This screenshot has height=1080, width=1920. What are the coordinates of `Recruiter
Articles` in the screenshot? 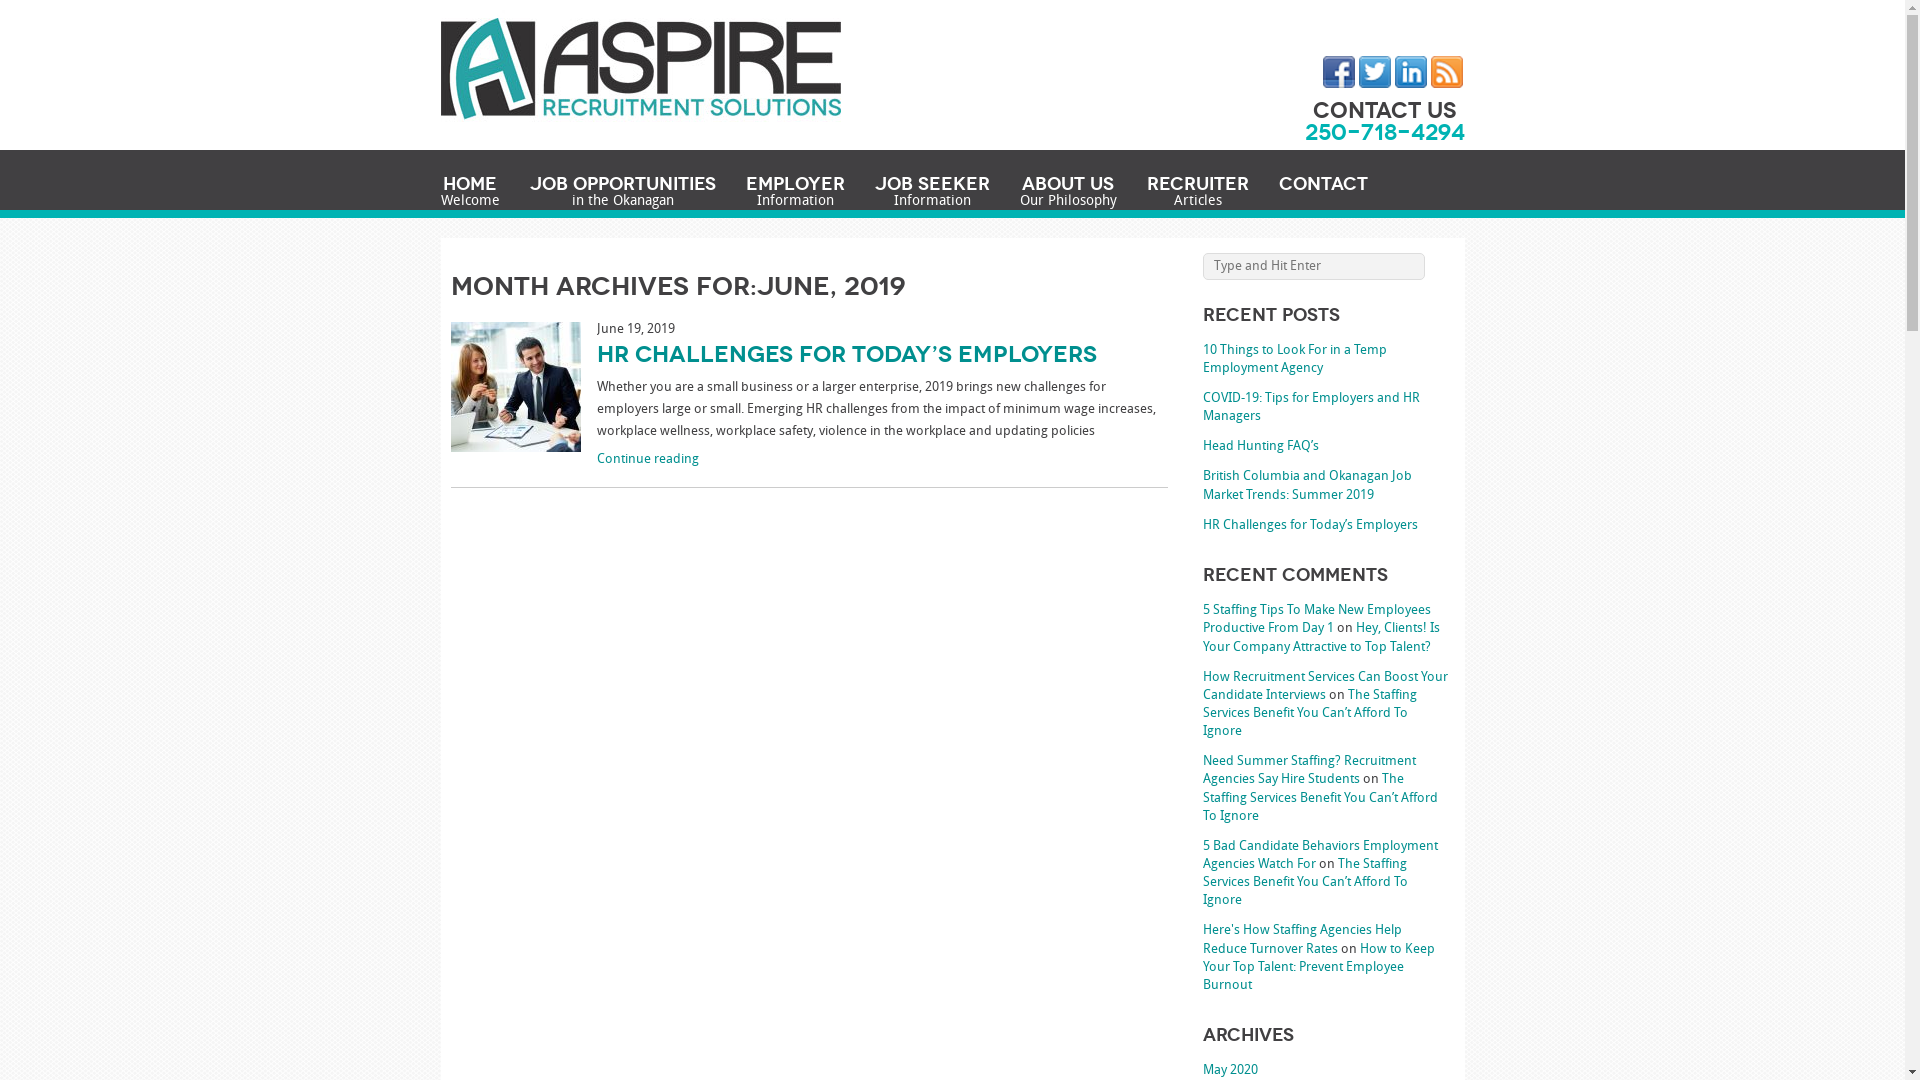 It's located at (1197, 193).